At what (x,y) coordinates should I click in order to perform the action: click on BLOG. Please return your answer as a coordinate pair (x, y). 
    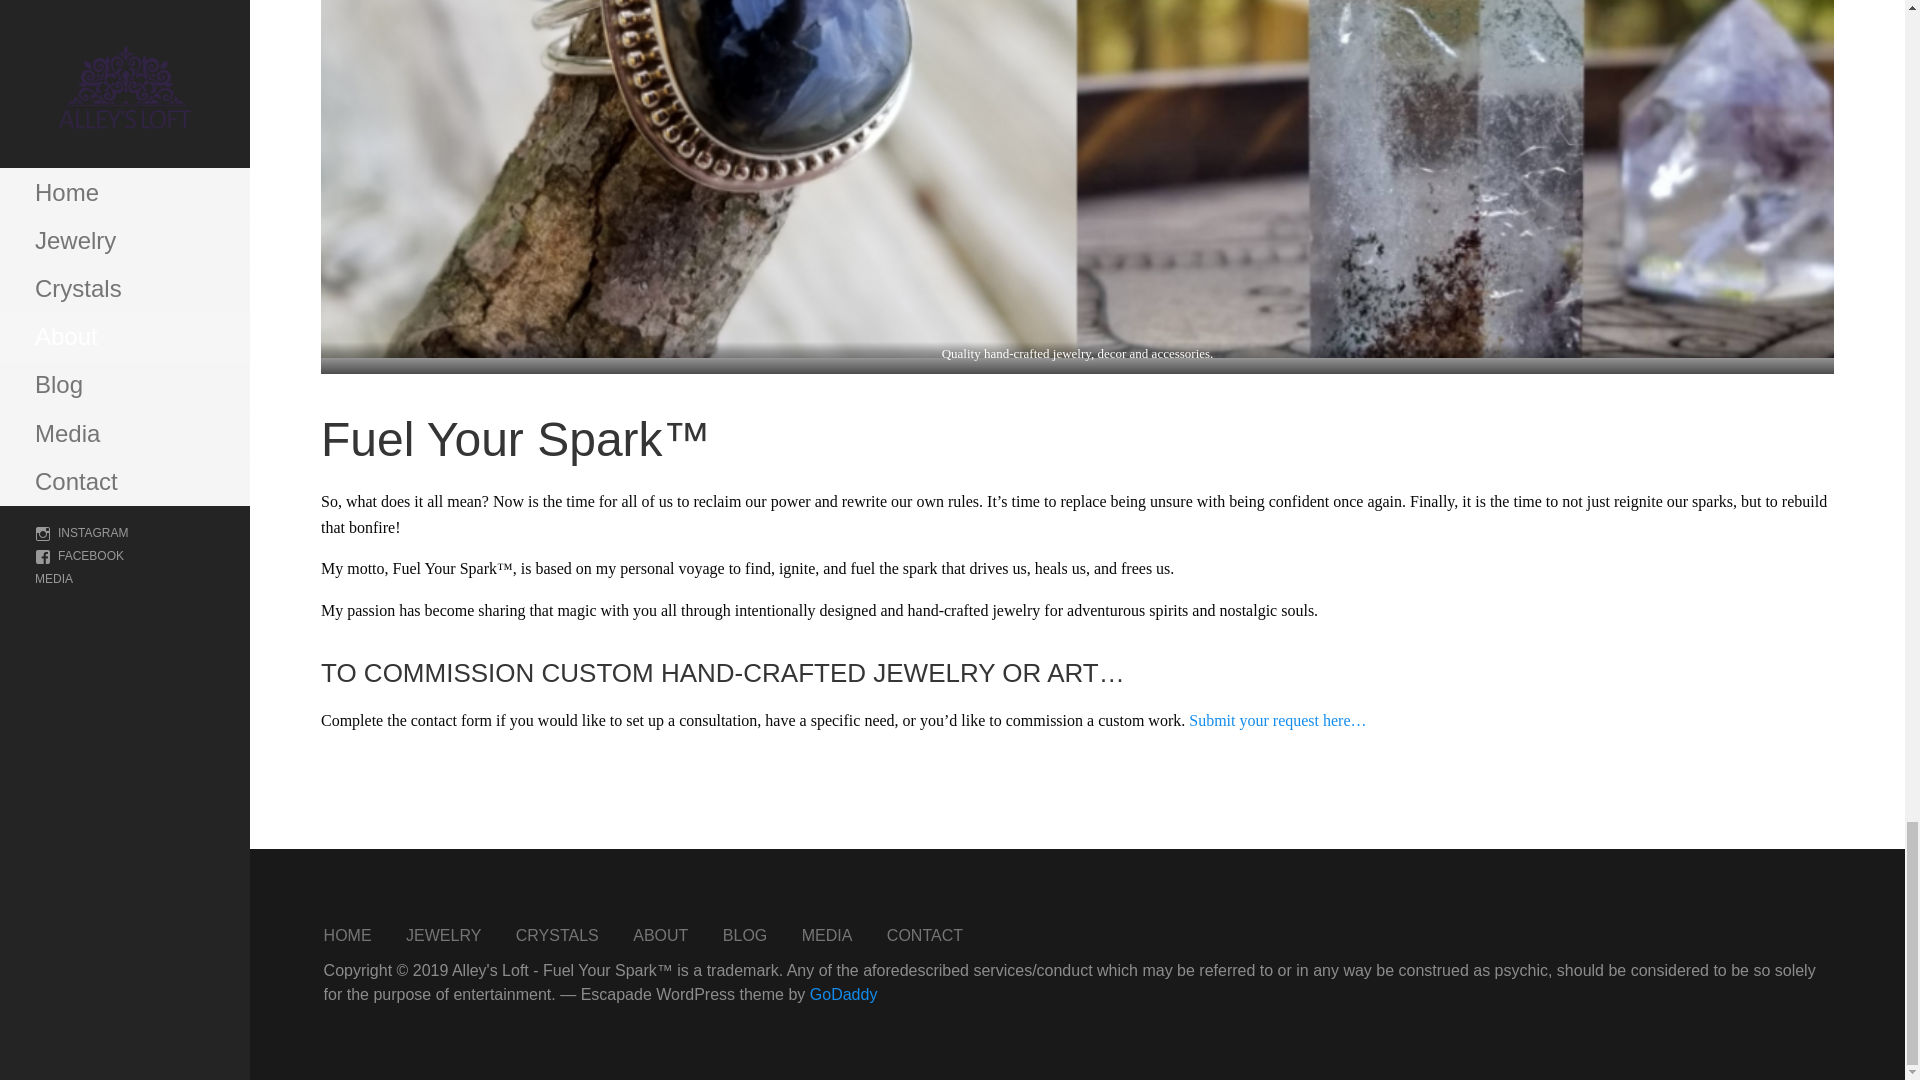
    Looking at the image, I should click on (744, 934).